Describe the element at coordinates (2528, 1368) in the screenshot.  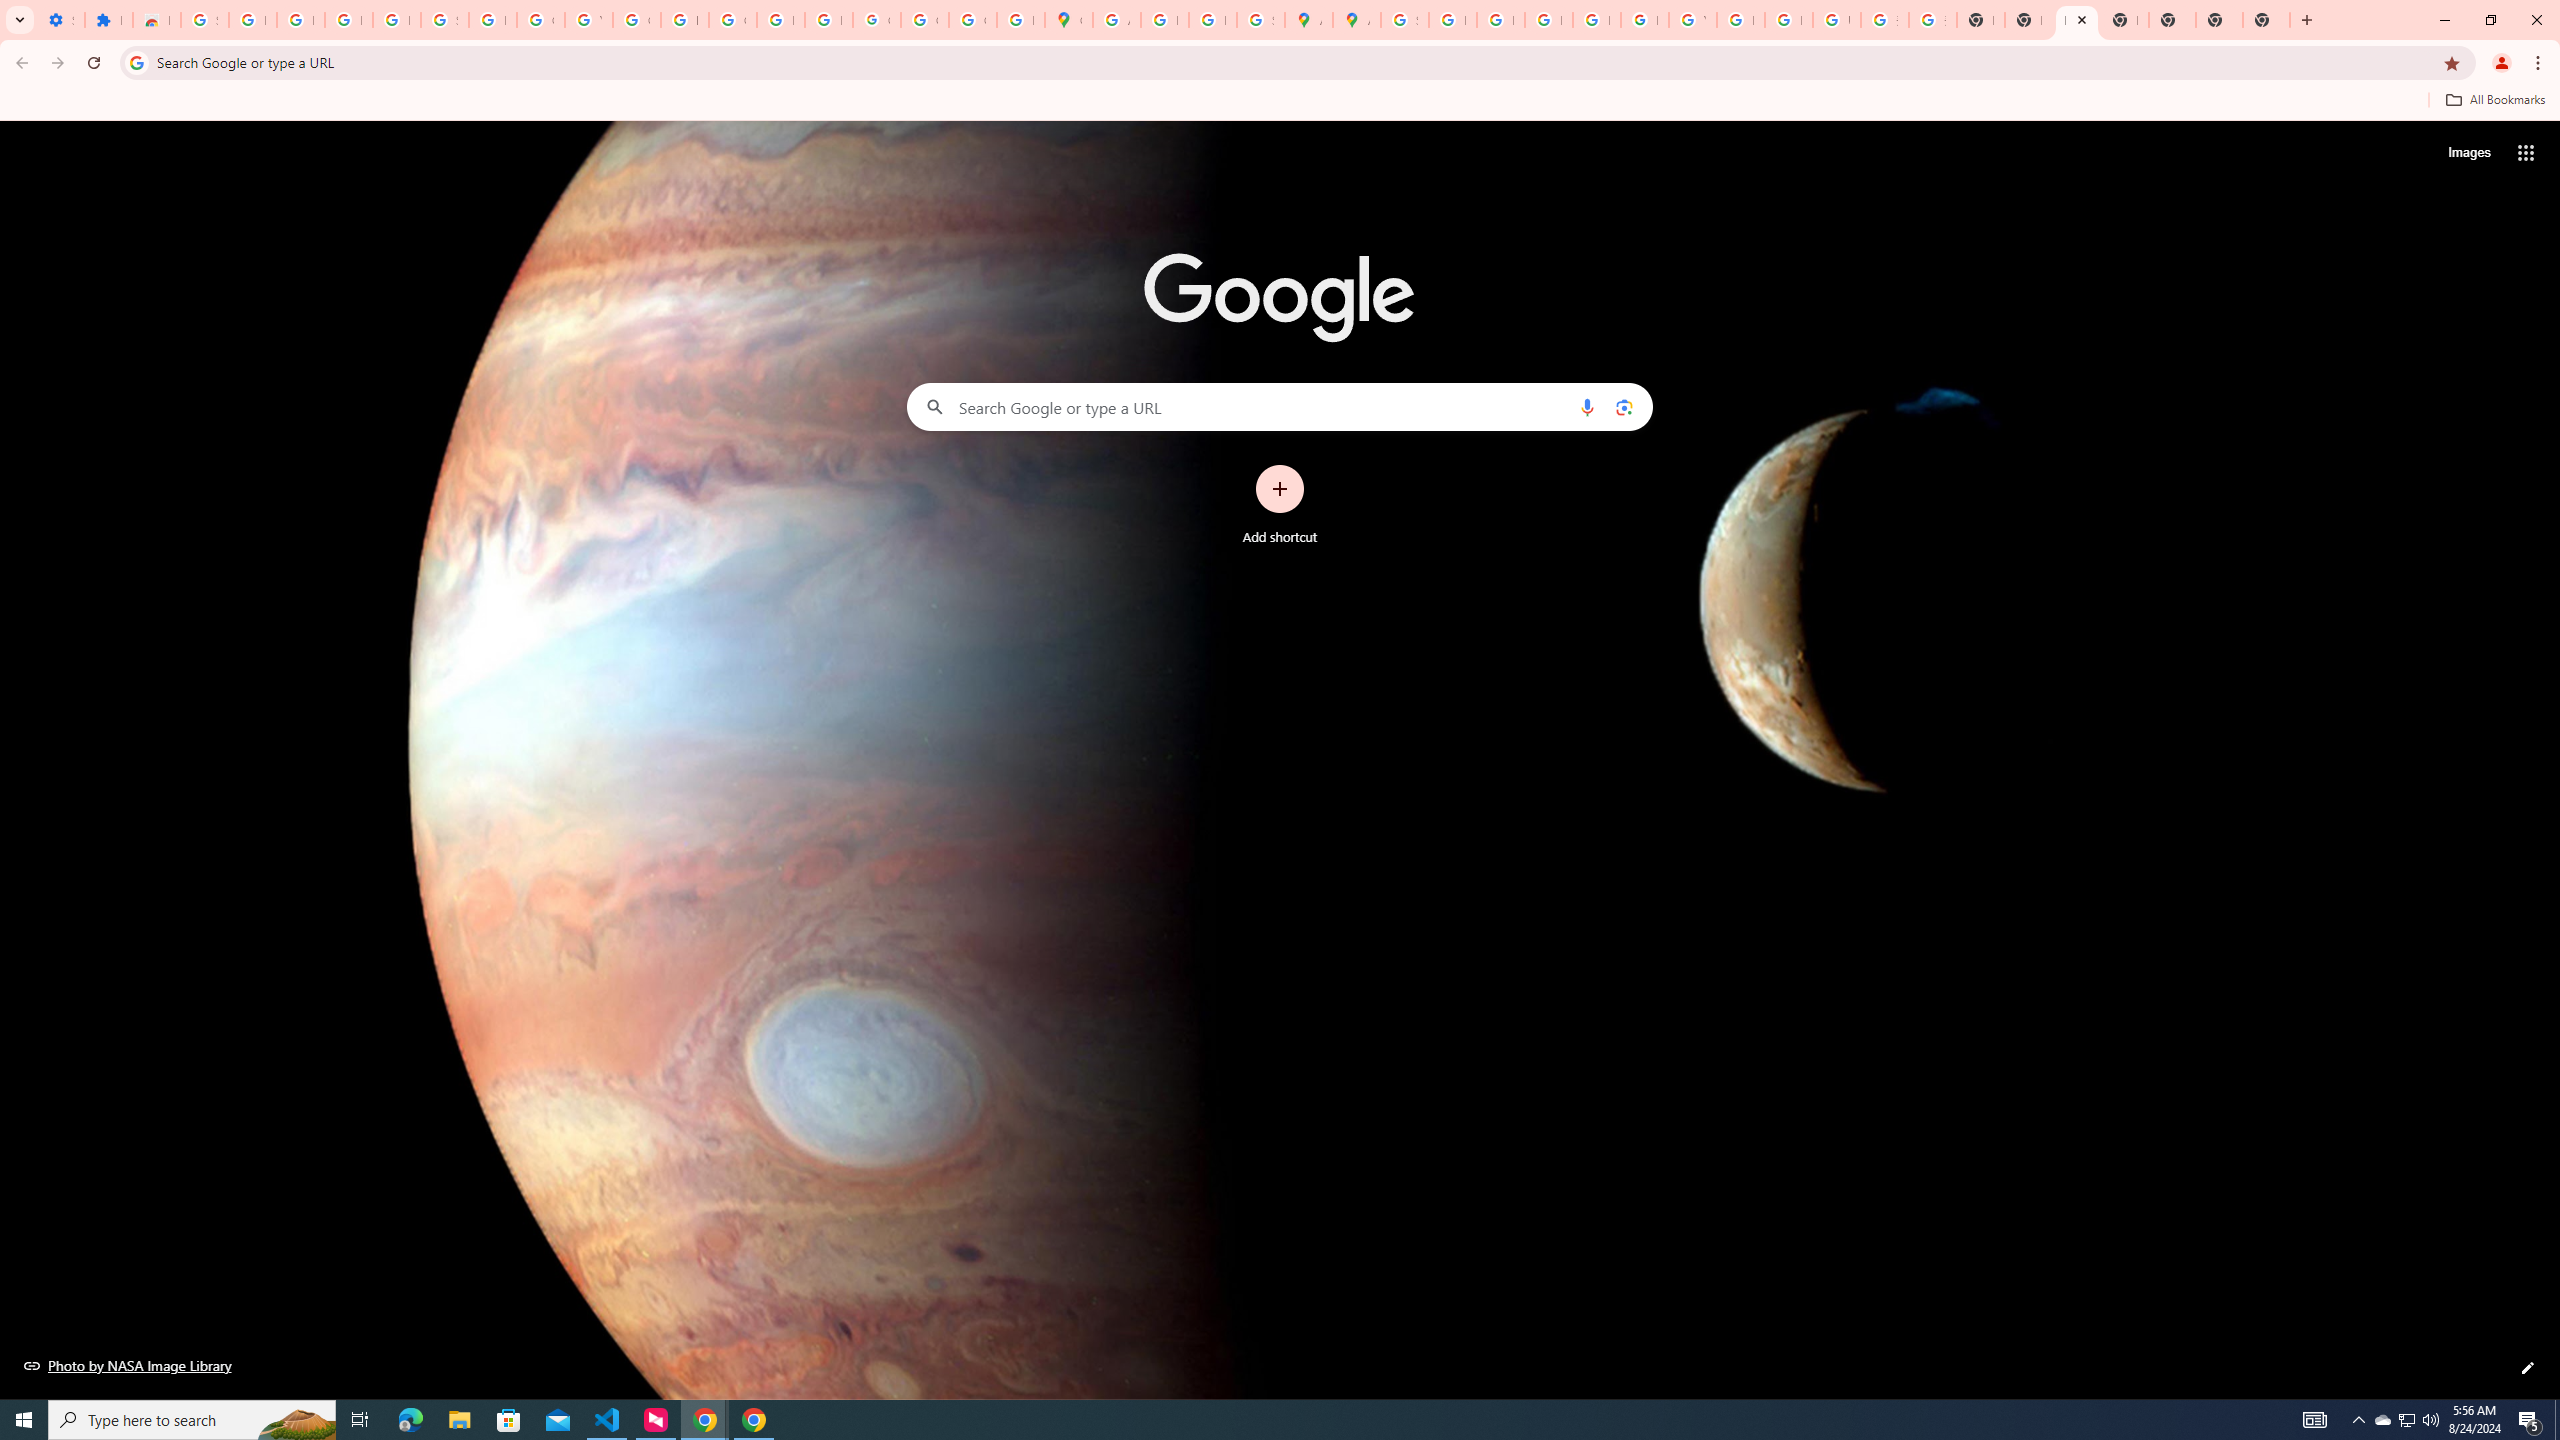
I see `Customize this page` at that location.